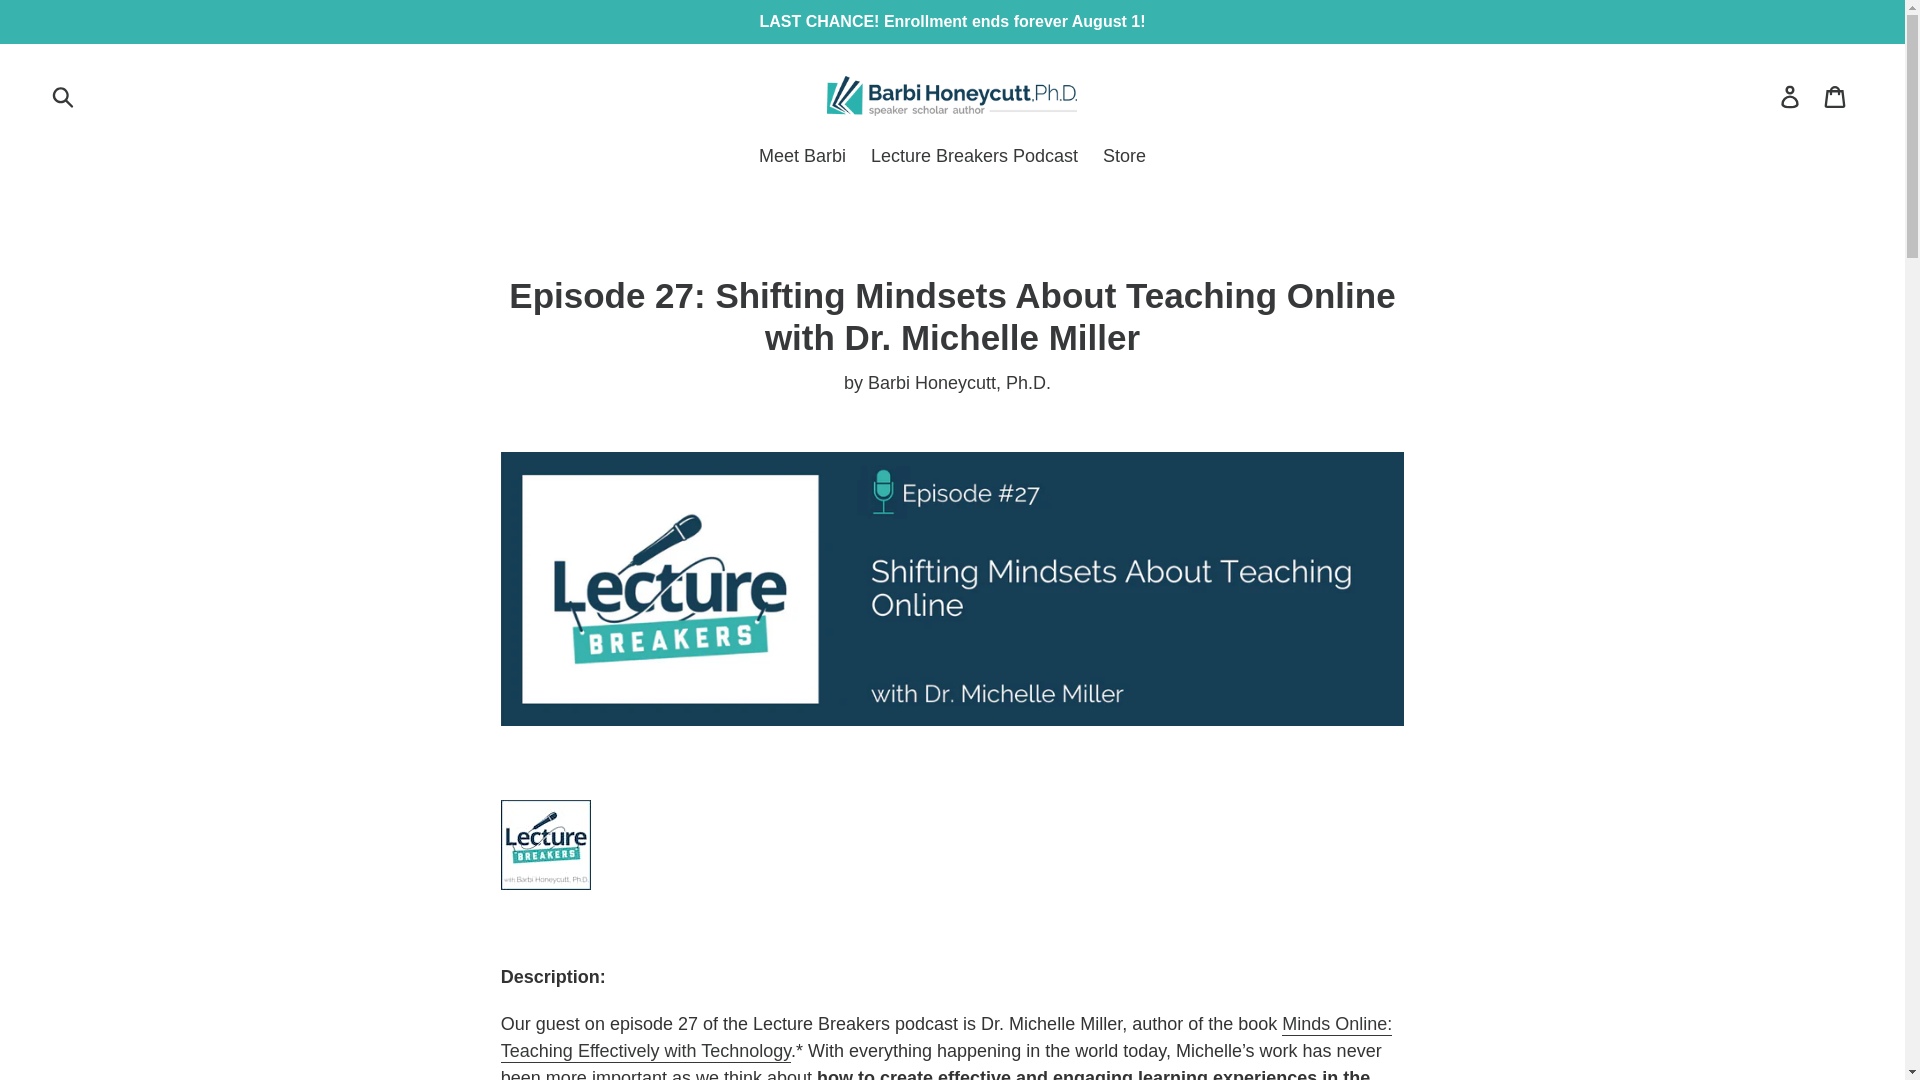 The width and height of the screenshot is (1920, 1080). I want to click on Submit, so click(64, 96).